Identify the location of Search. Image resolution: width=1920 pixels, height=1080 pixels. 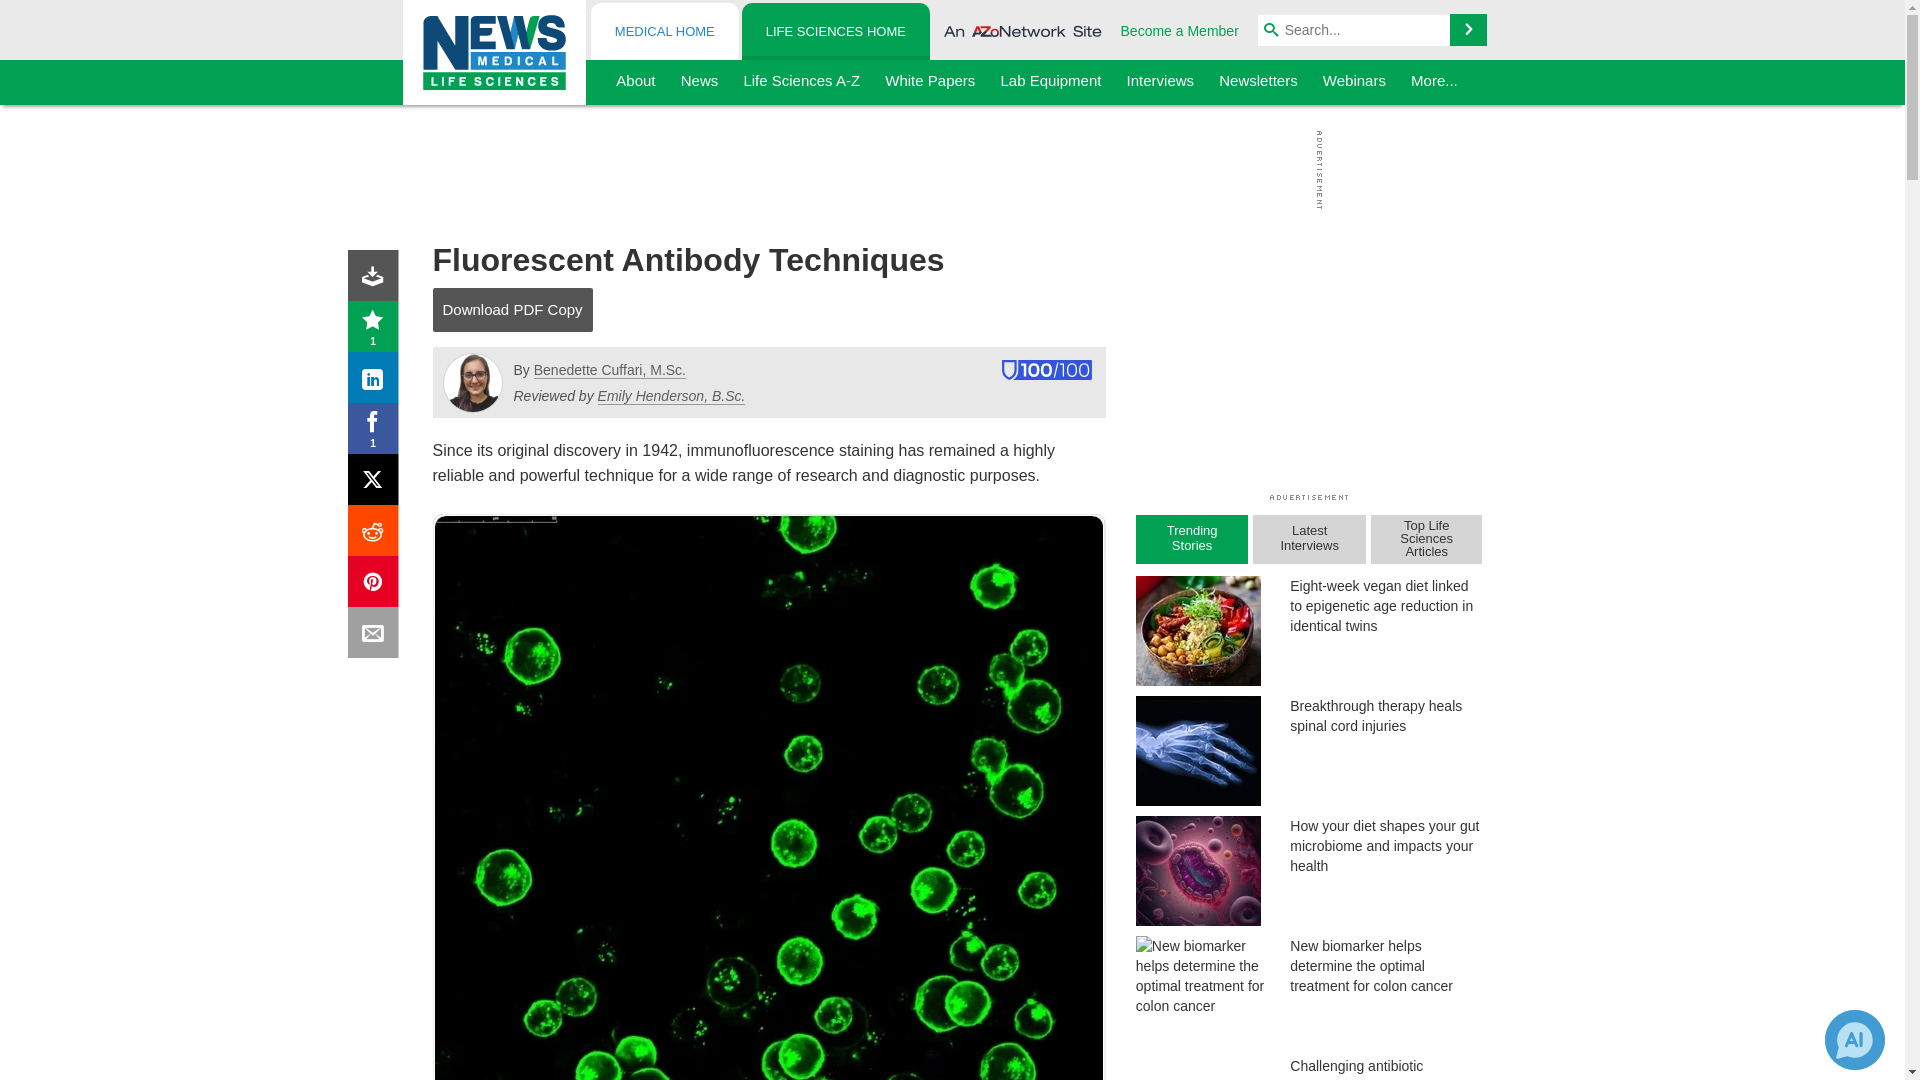
(1468, 30).